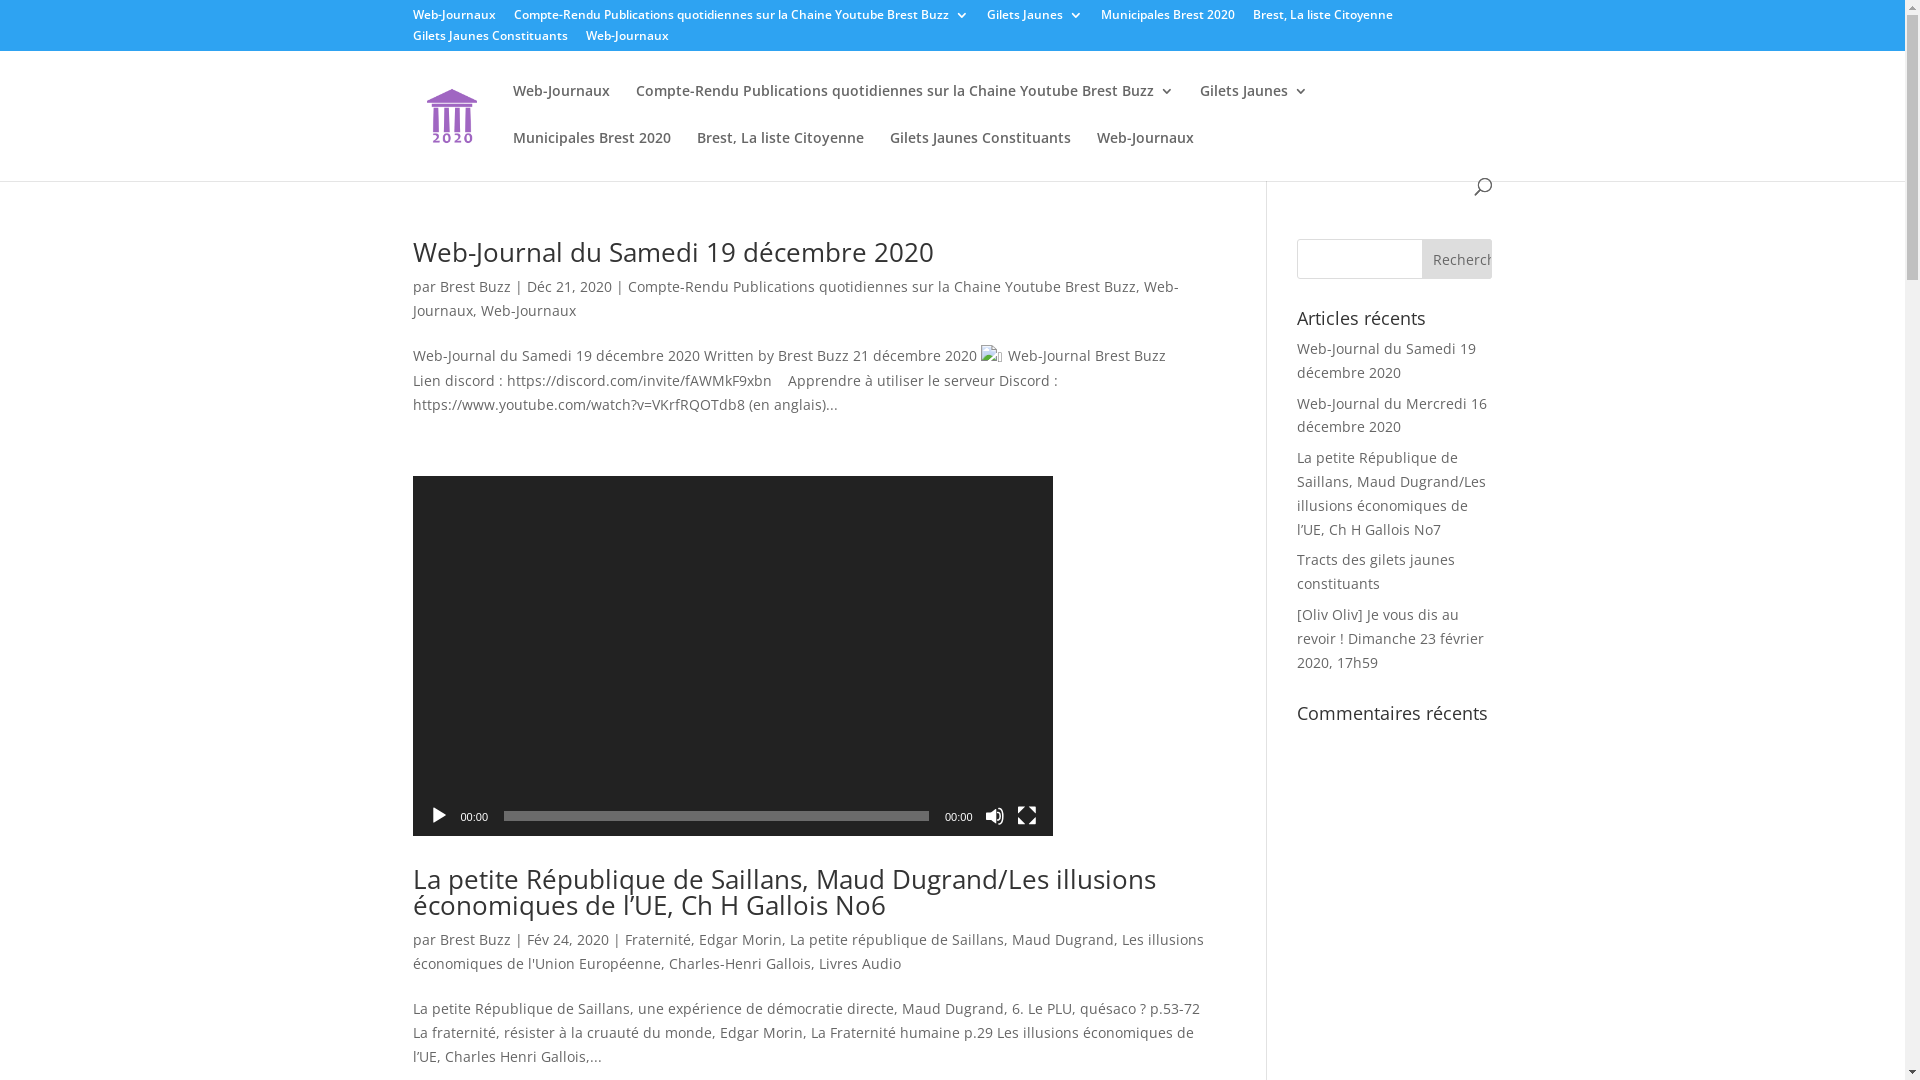 The width and height of the screenshot is (1920, 1080). I want to click on Muet, so click(994, 816).